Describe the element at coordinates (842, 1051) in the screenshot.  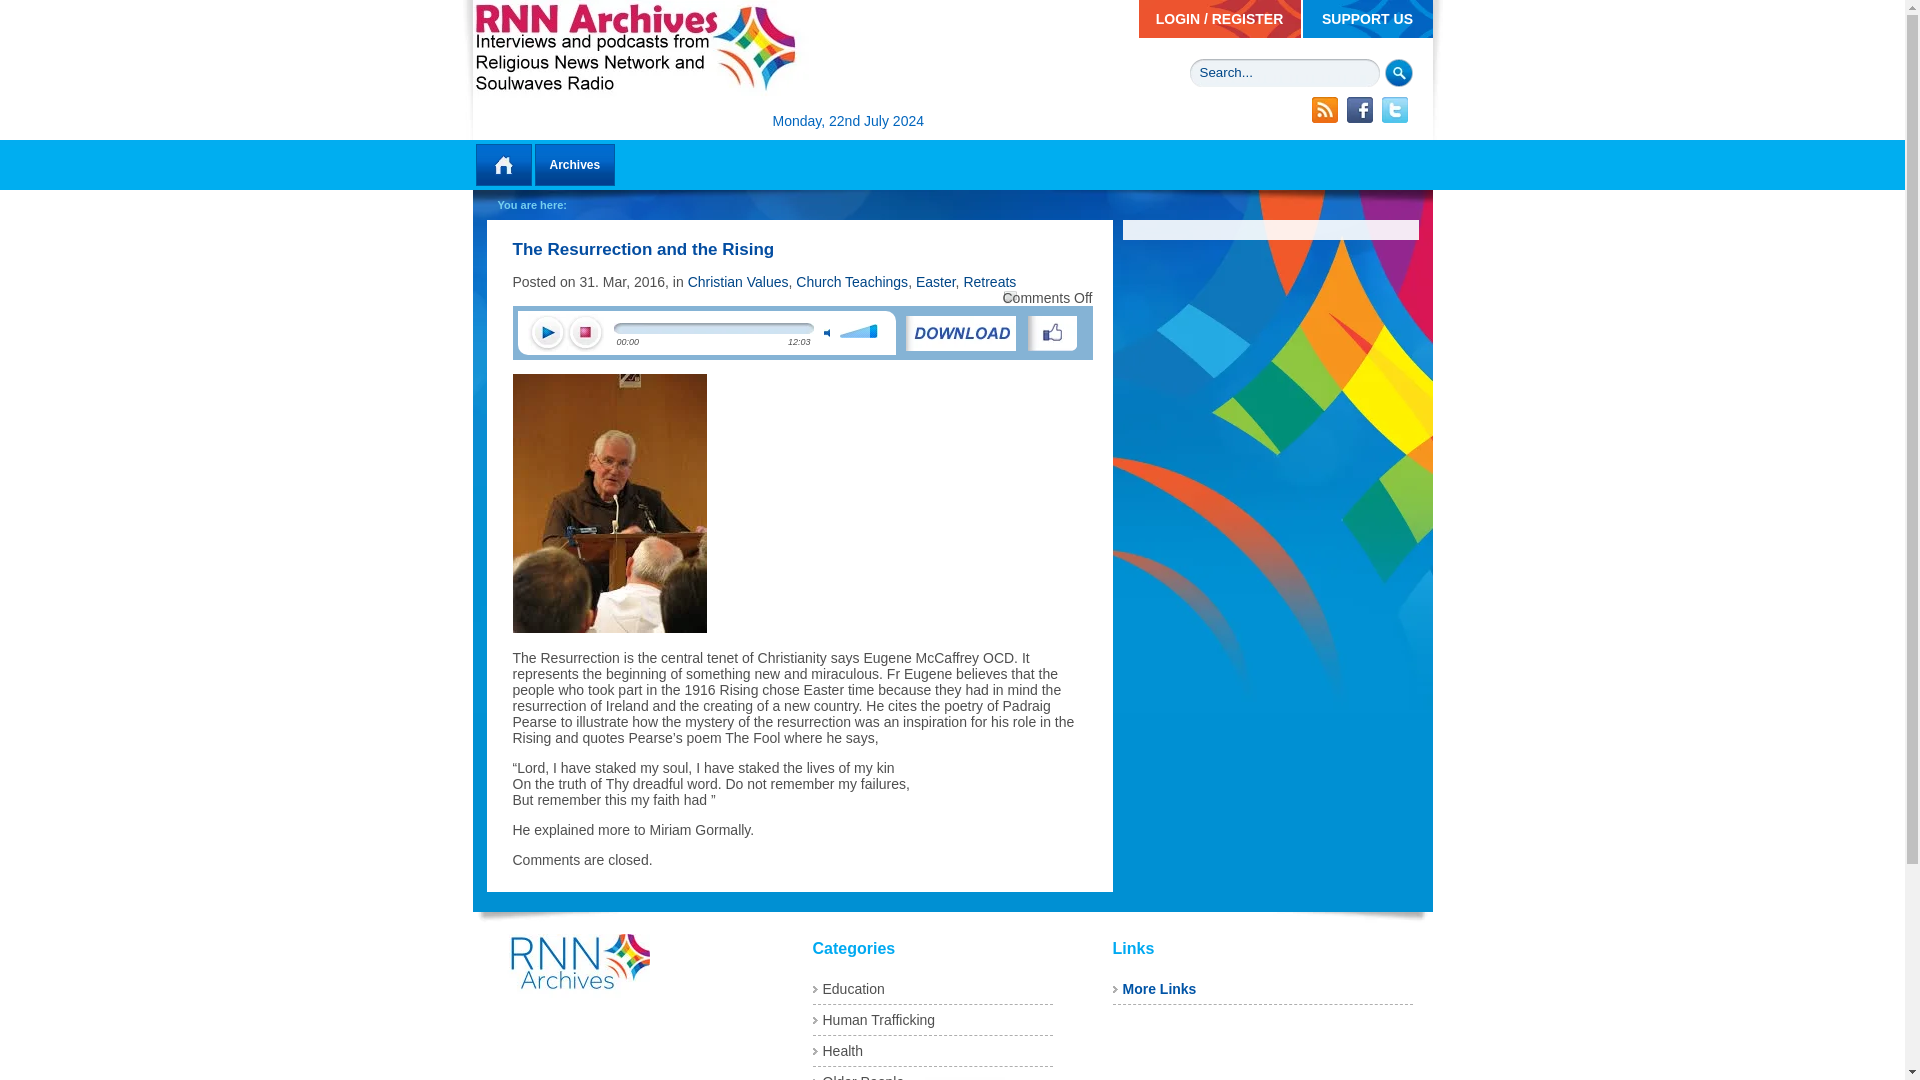
I see `Health` at that location.